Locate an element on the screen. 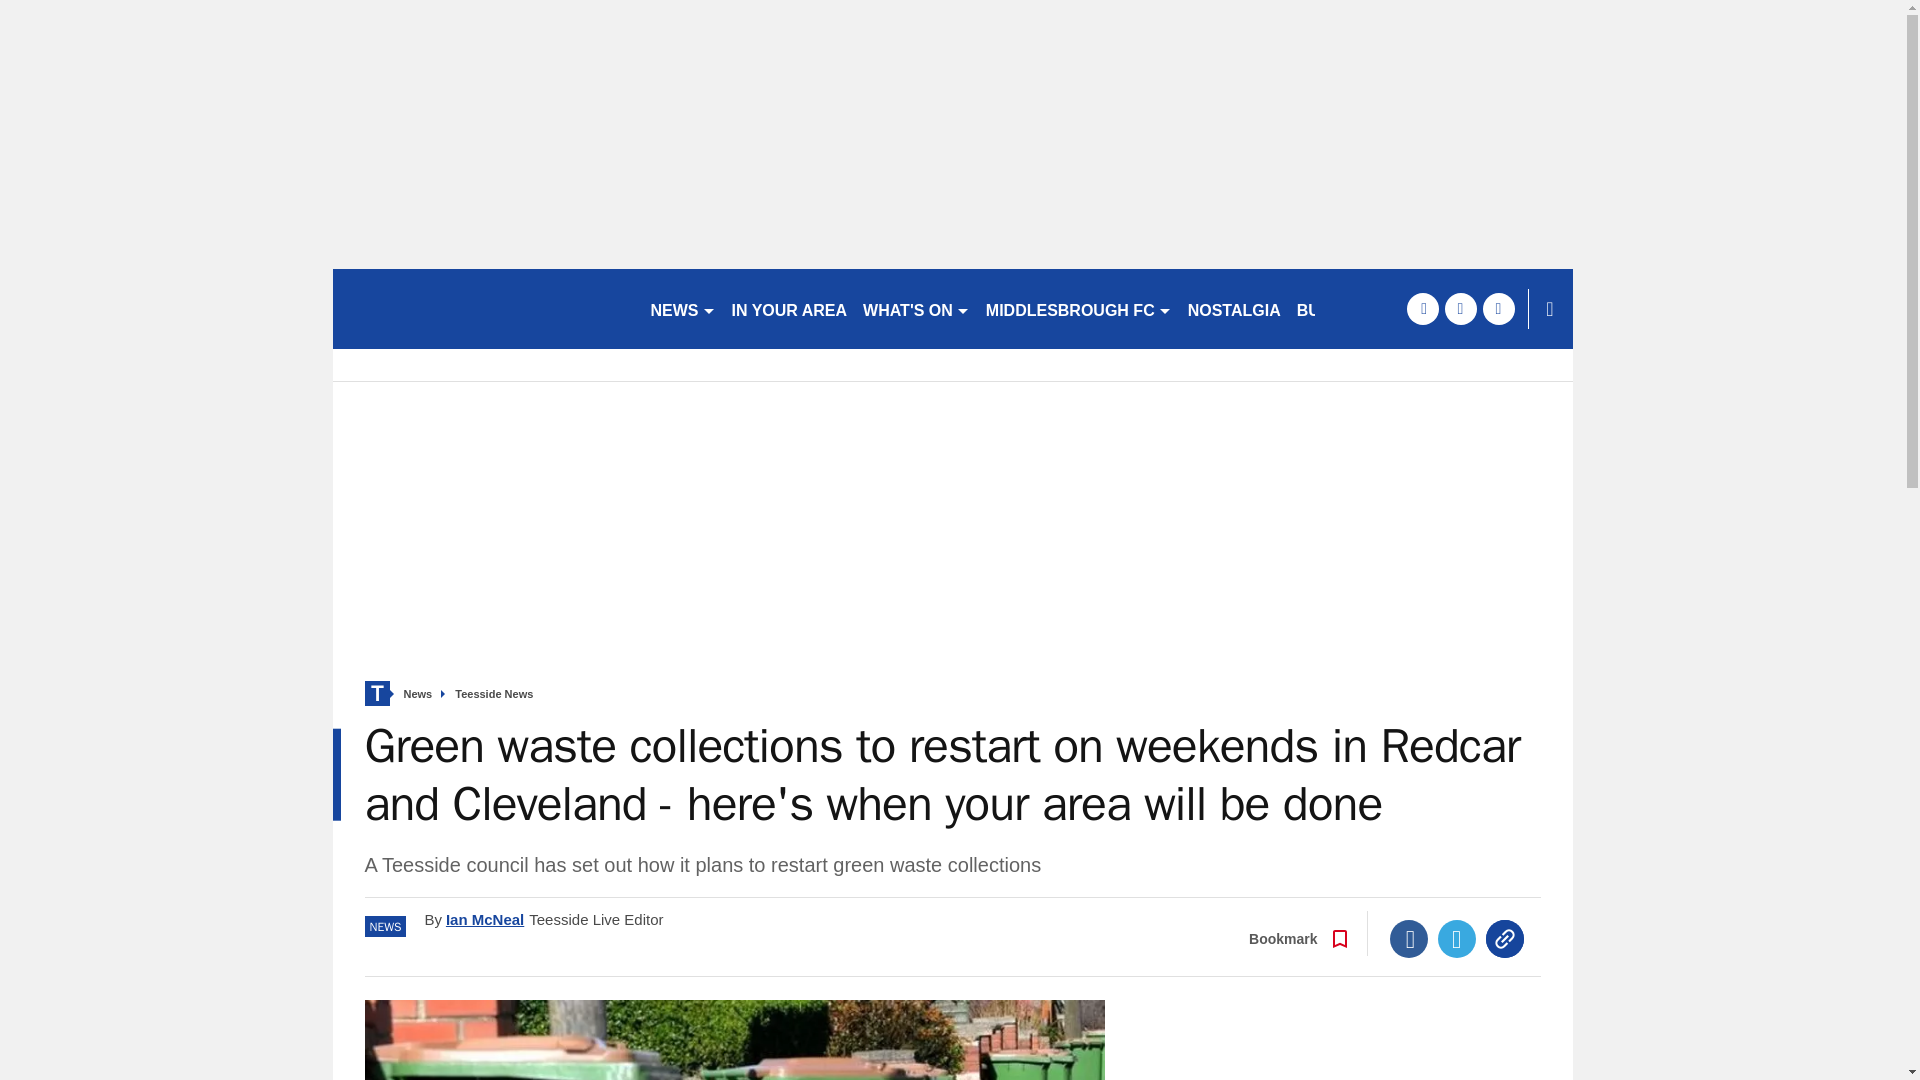 This screenshot has width=1920, height=1080. Twitter is located at coordinates (1457, 938).